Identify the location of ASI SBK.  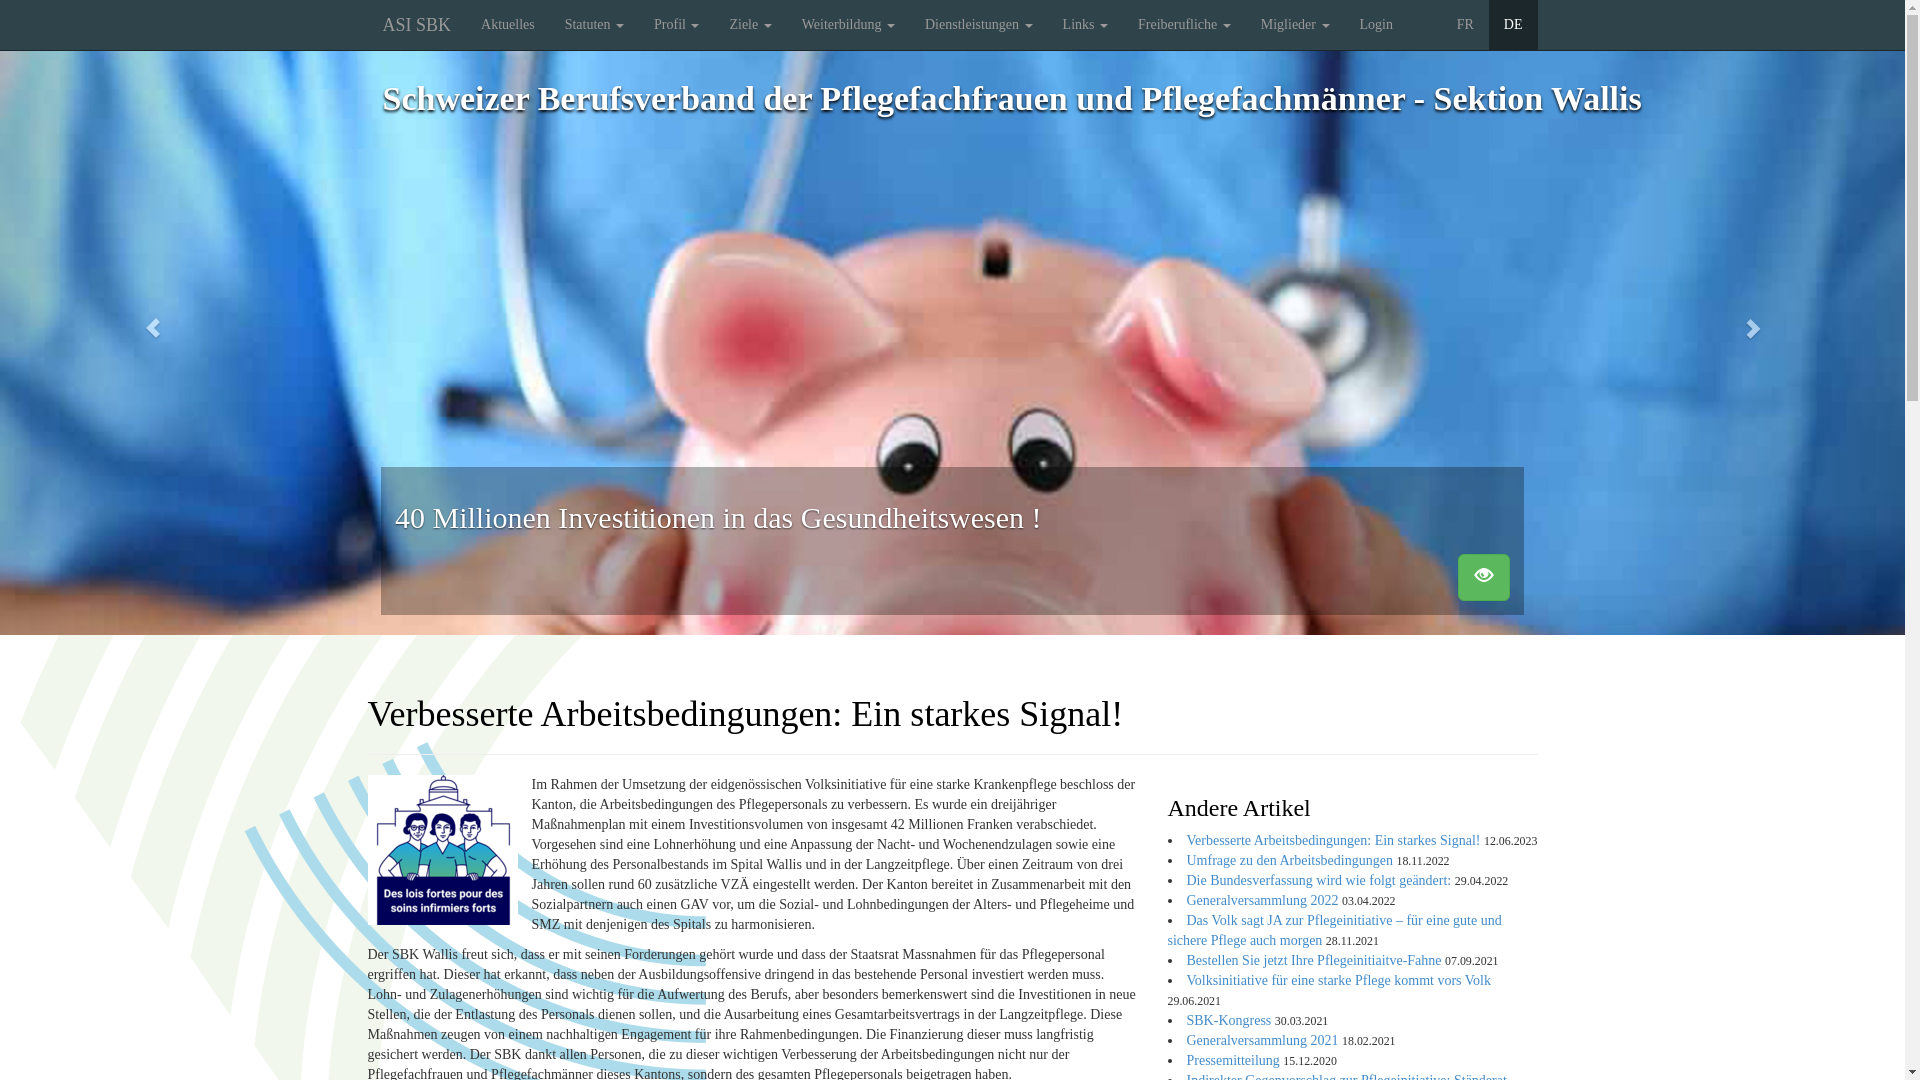
(418, 25).